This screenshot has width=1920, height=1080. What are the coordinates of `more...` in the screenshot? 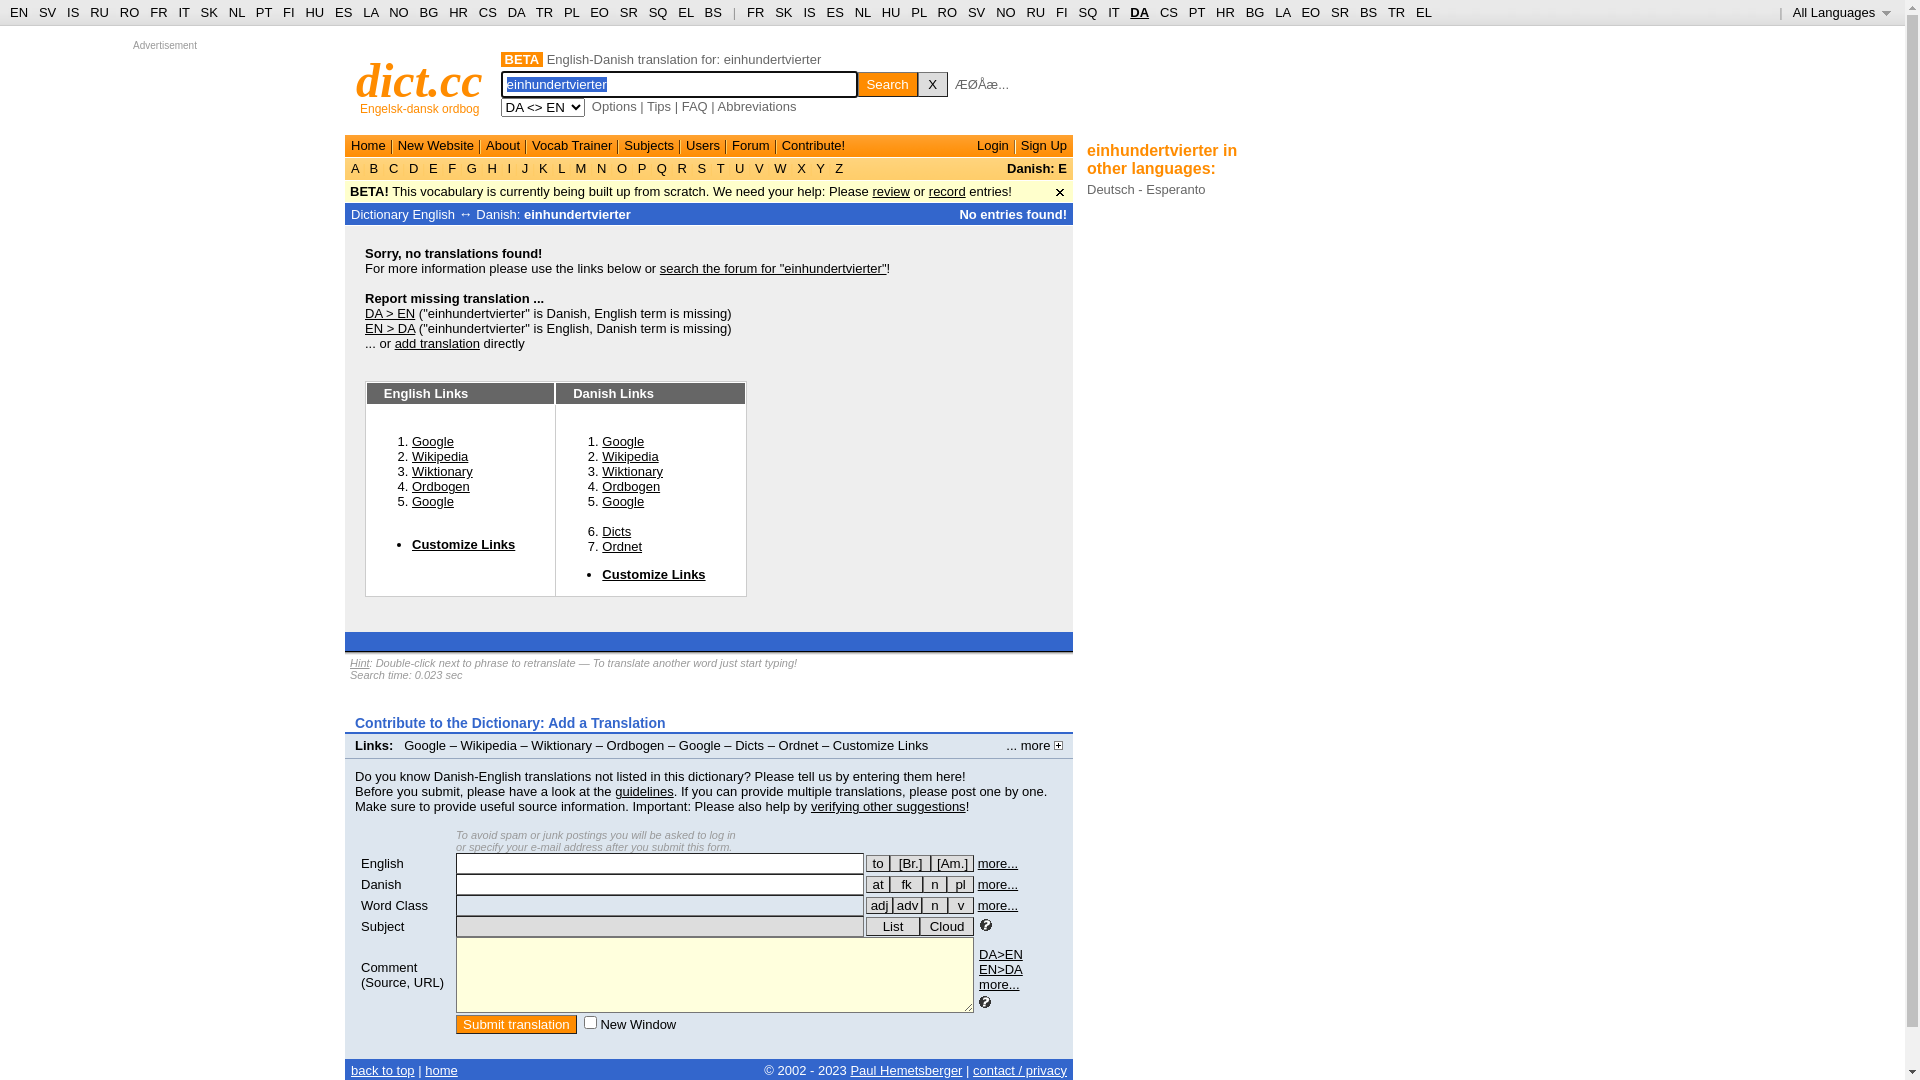 It's located at (998, 884).